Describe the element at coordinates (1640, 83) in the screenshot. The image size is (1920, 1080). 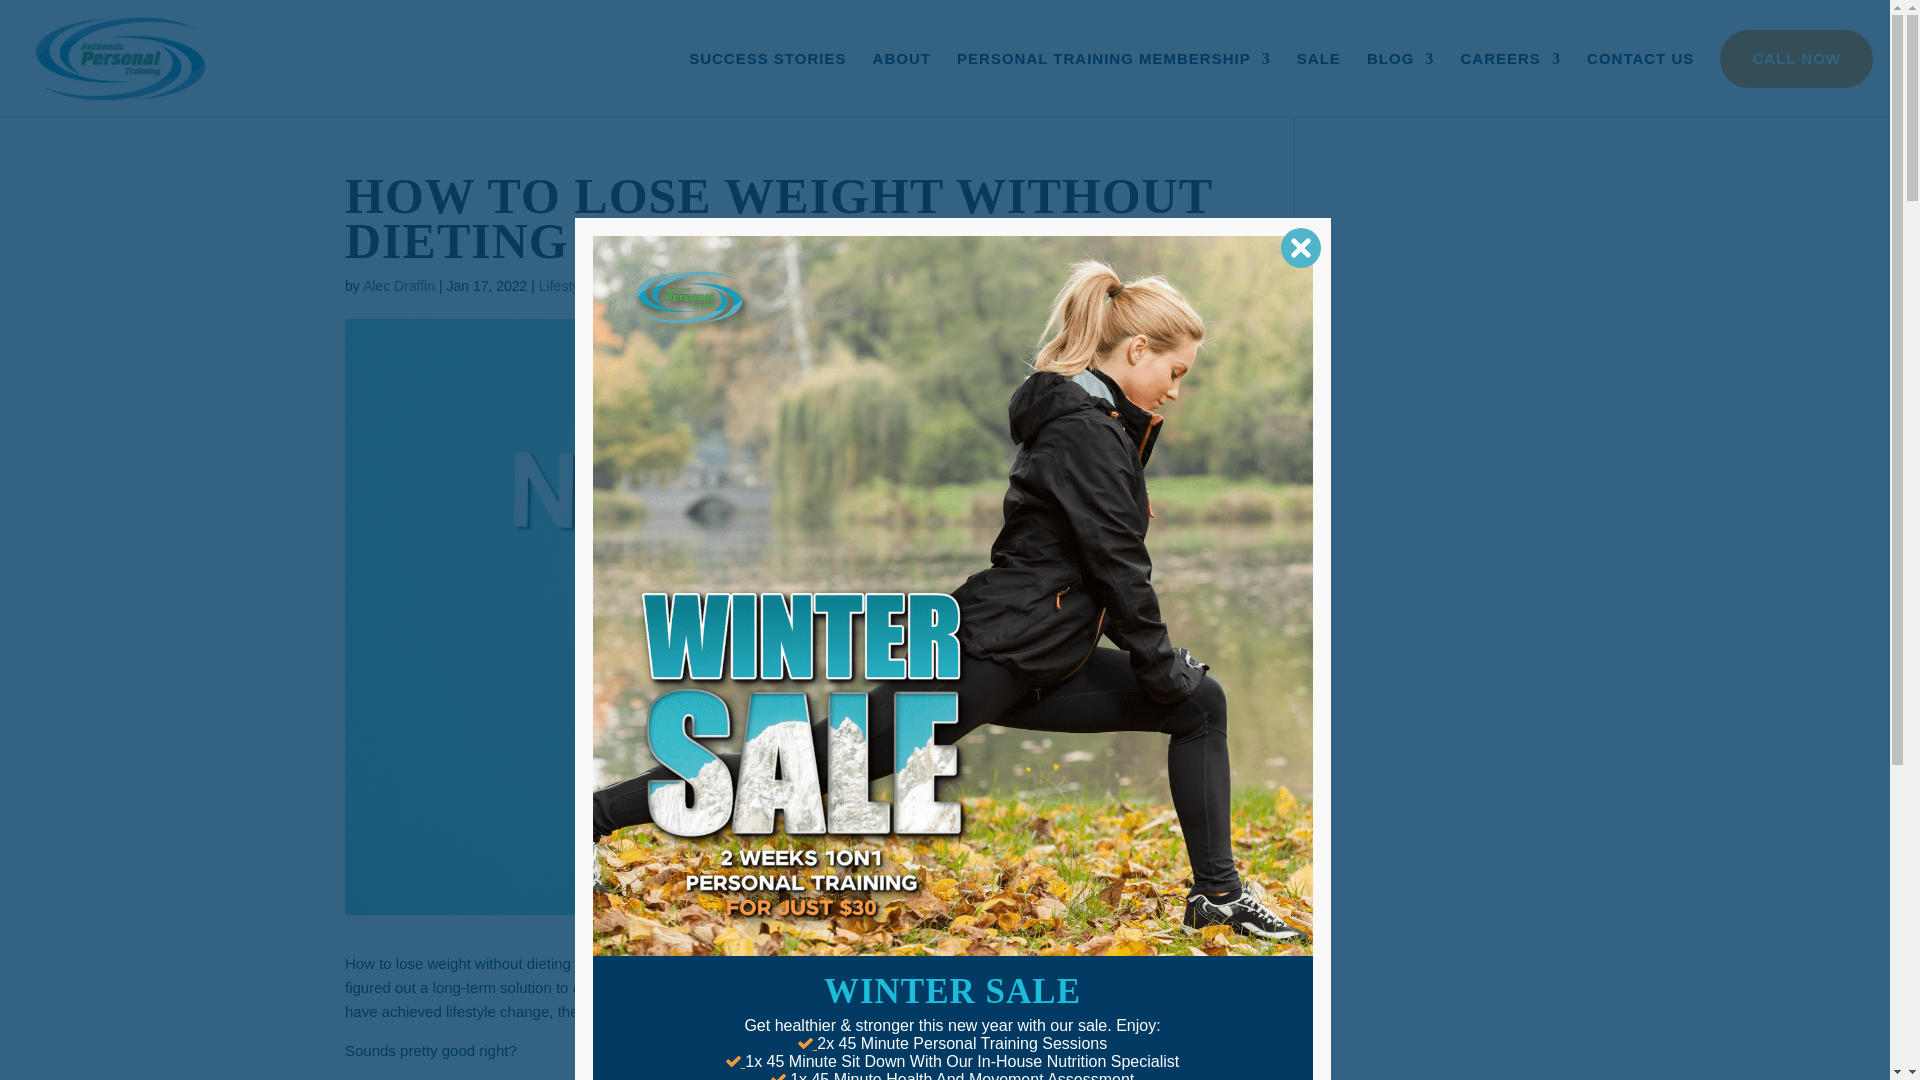
I see `CONTACT US` at that location.